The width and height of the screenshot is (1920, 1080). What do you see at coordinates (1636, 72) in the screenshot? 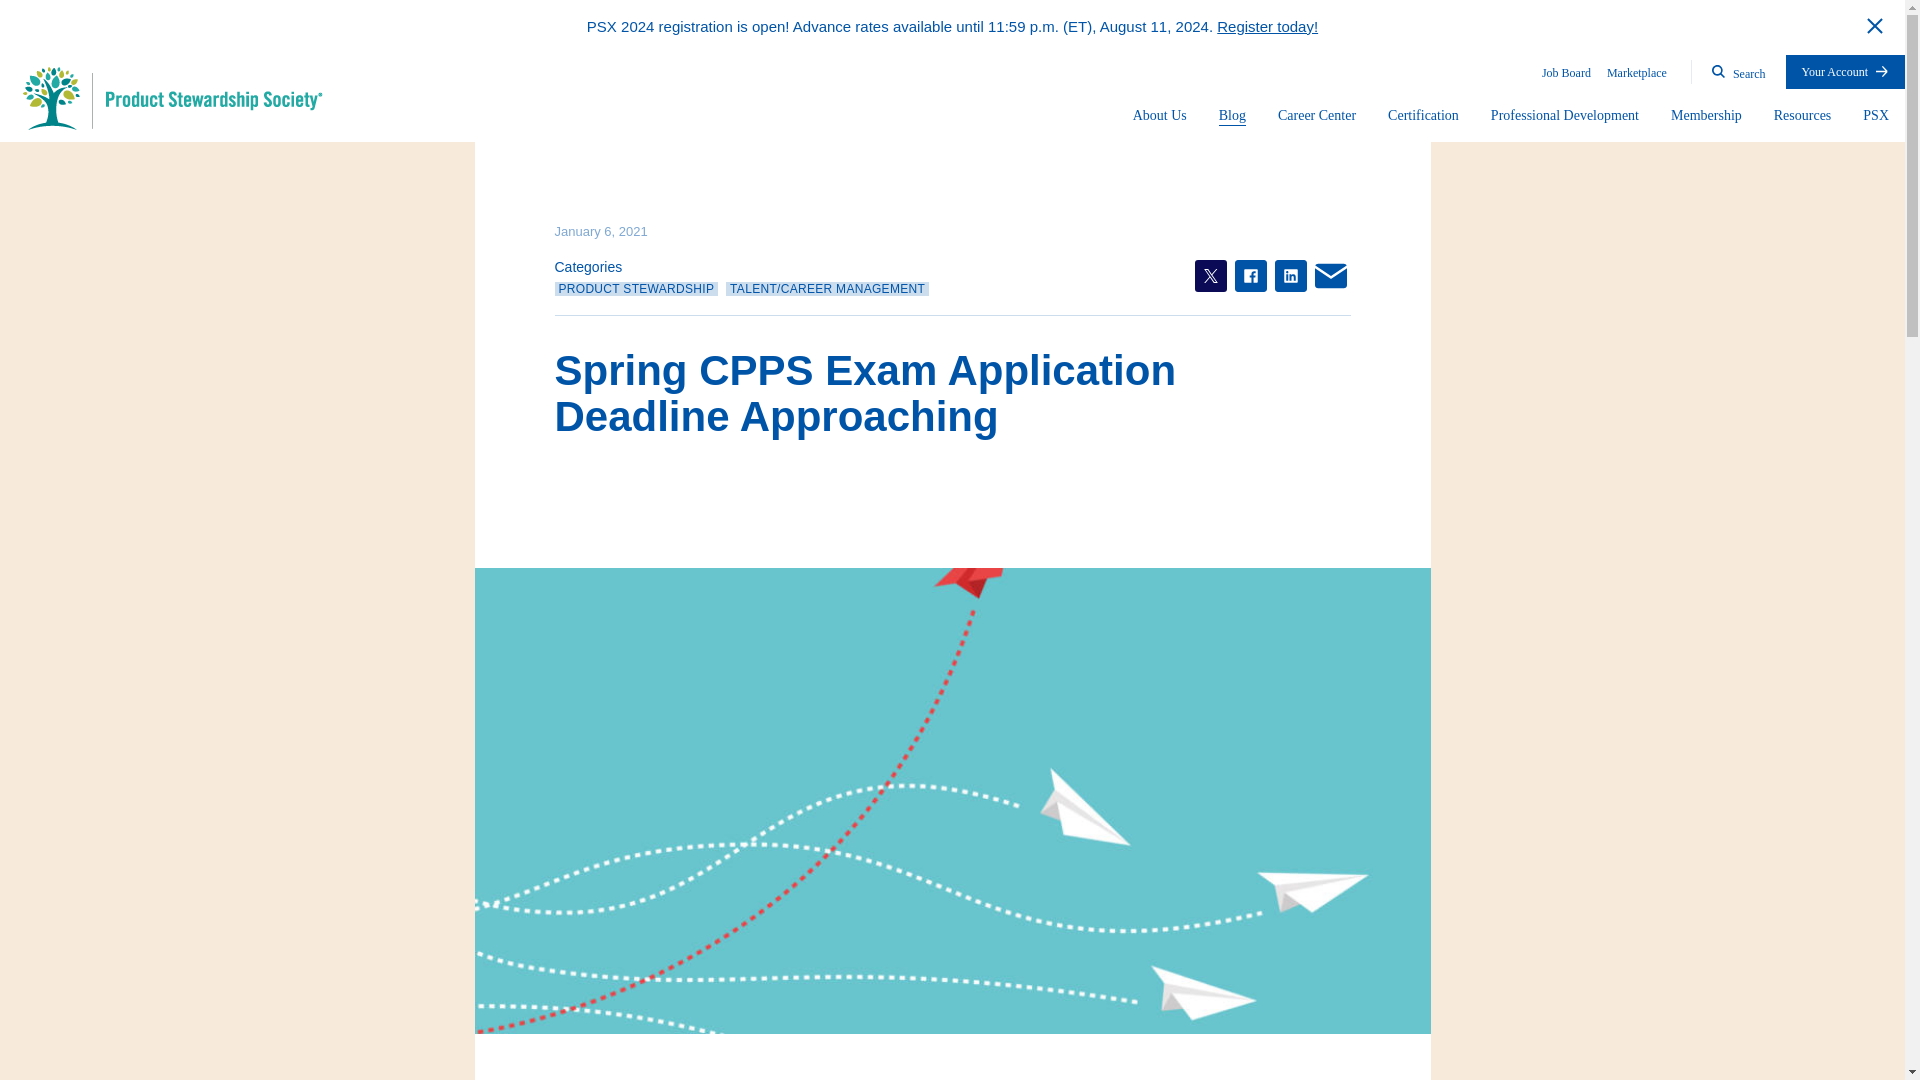
I see `Marketplace` at bounding box center [1636, 72].